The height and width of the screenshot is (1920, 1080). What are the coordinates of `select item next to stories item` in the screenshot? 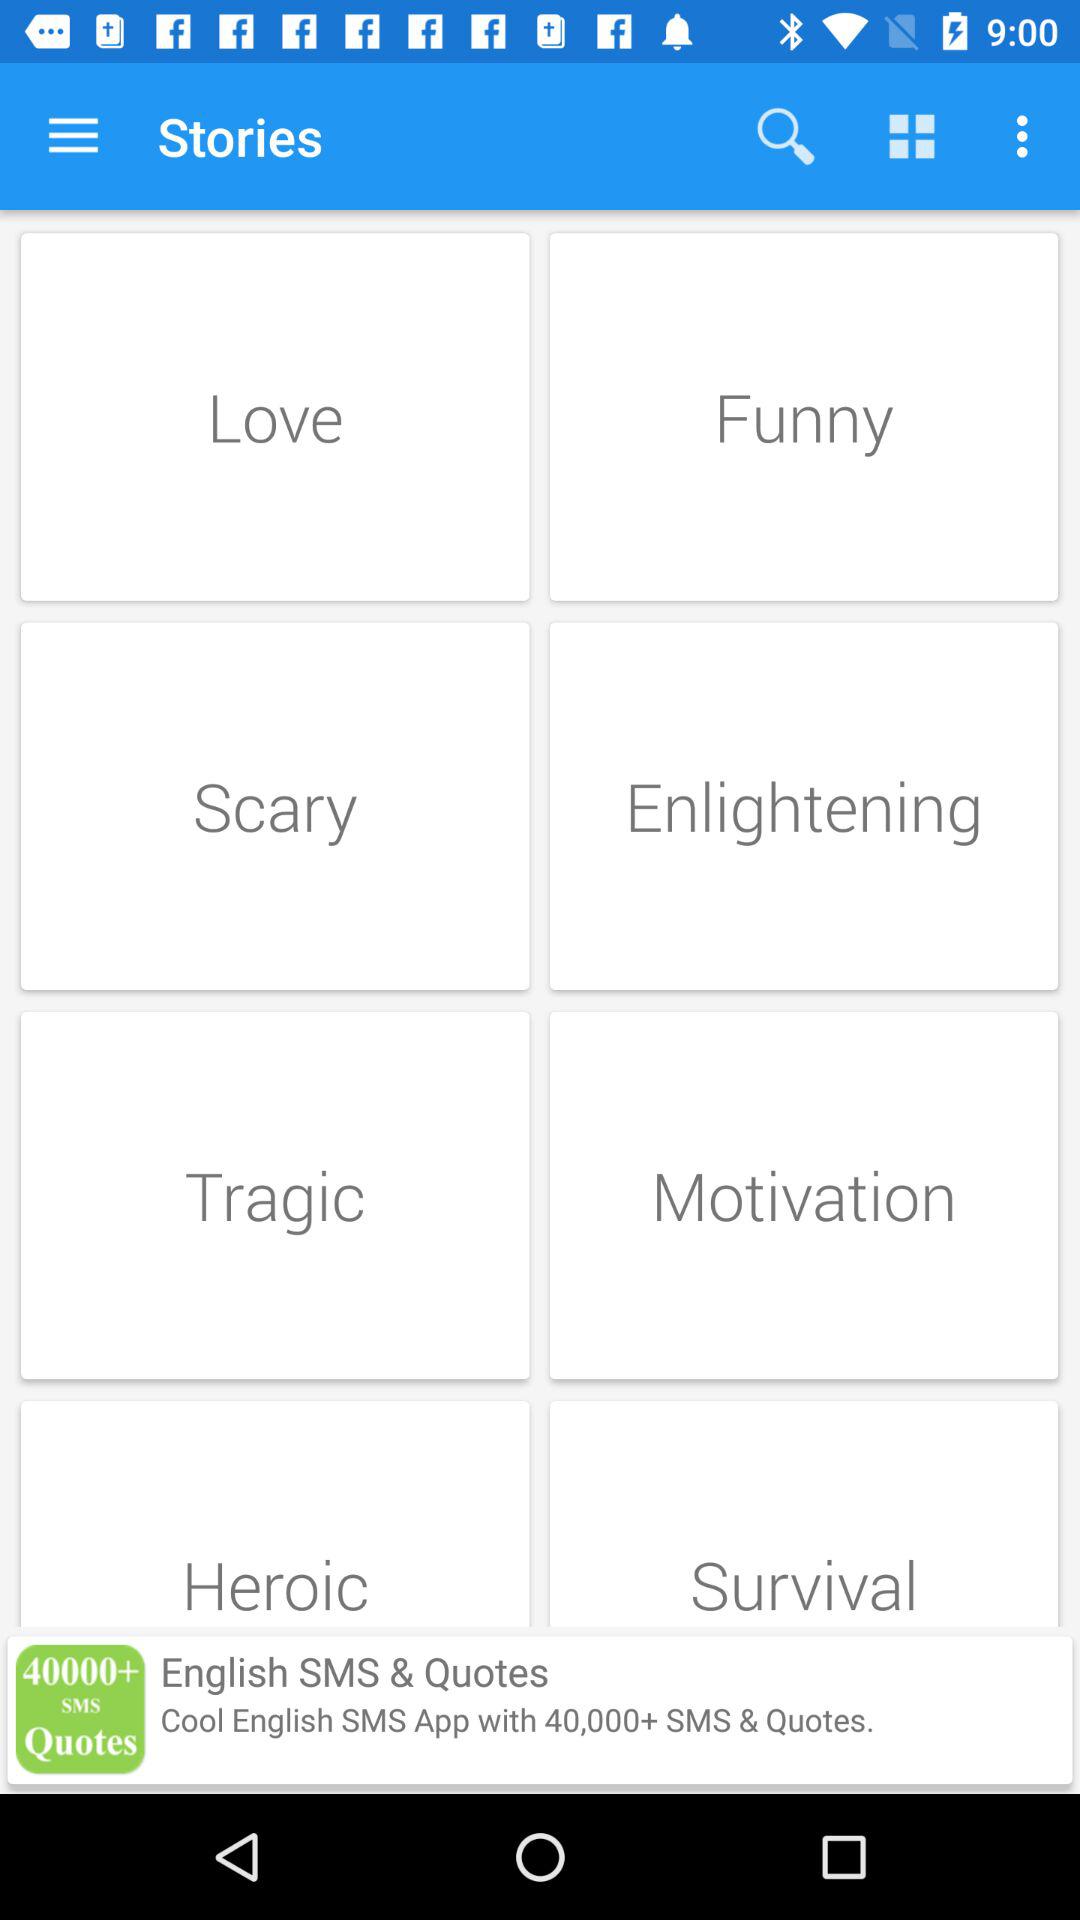 It's located at (73, 136).